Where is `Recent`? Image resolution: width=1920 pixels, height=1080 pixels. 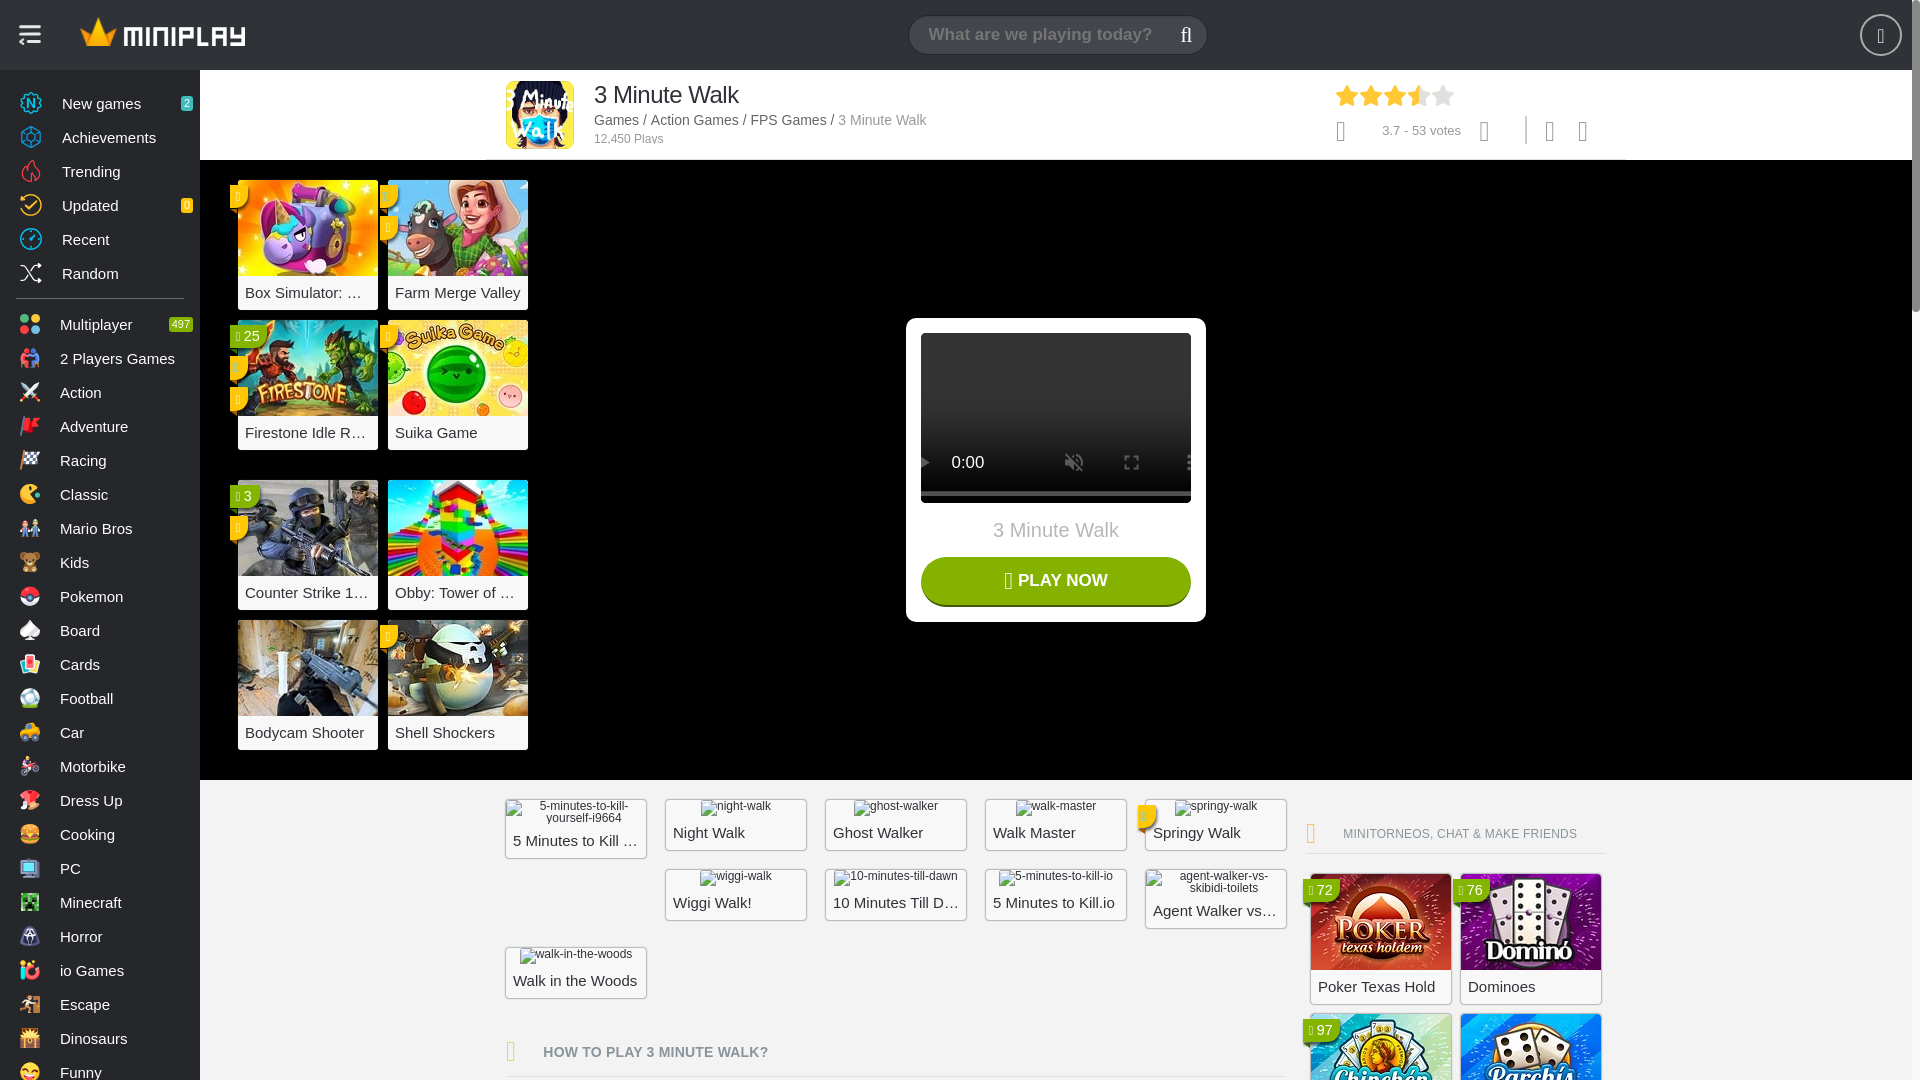
Recent is located at coordinates (100, 238).